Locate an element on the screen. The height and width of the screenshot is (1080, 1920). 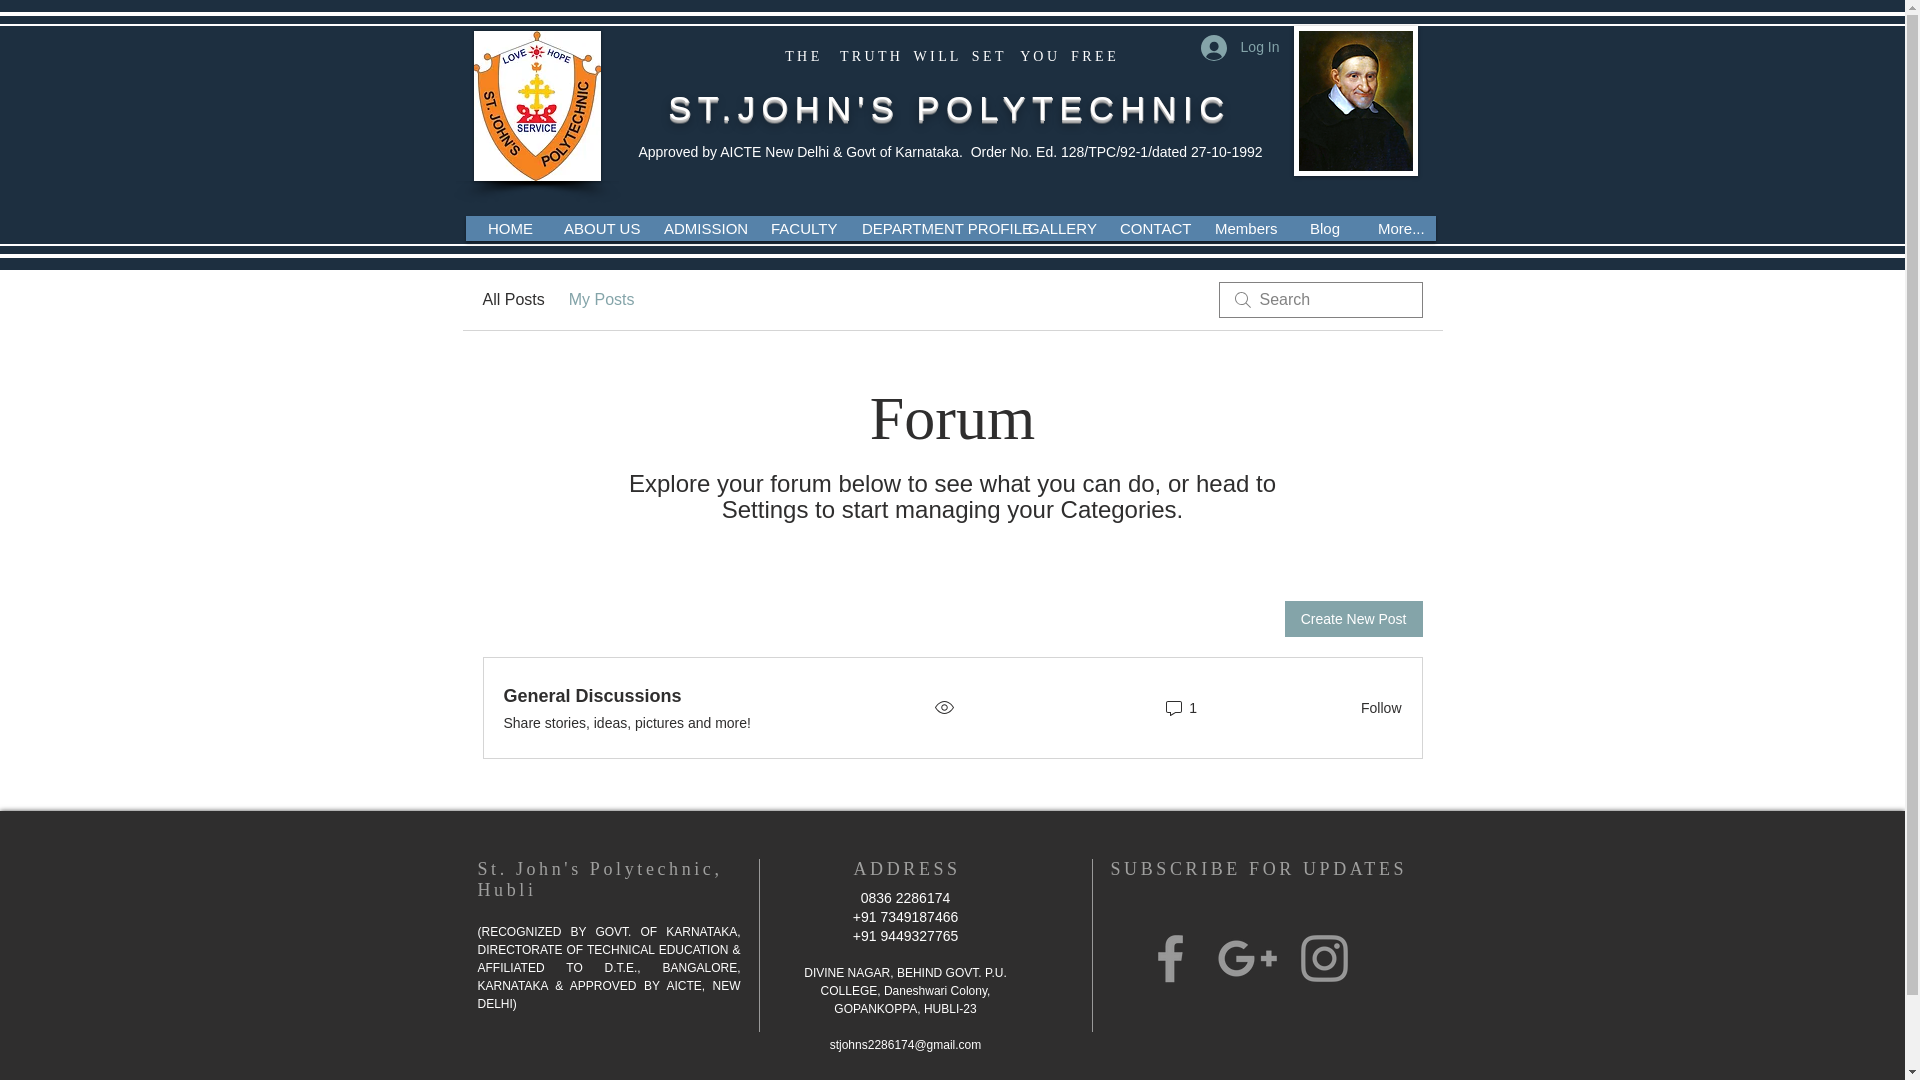
HOME is located at coordinates (506, 228).